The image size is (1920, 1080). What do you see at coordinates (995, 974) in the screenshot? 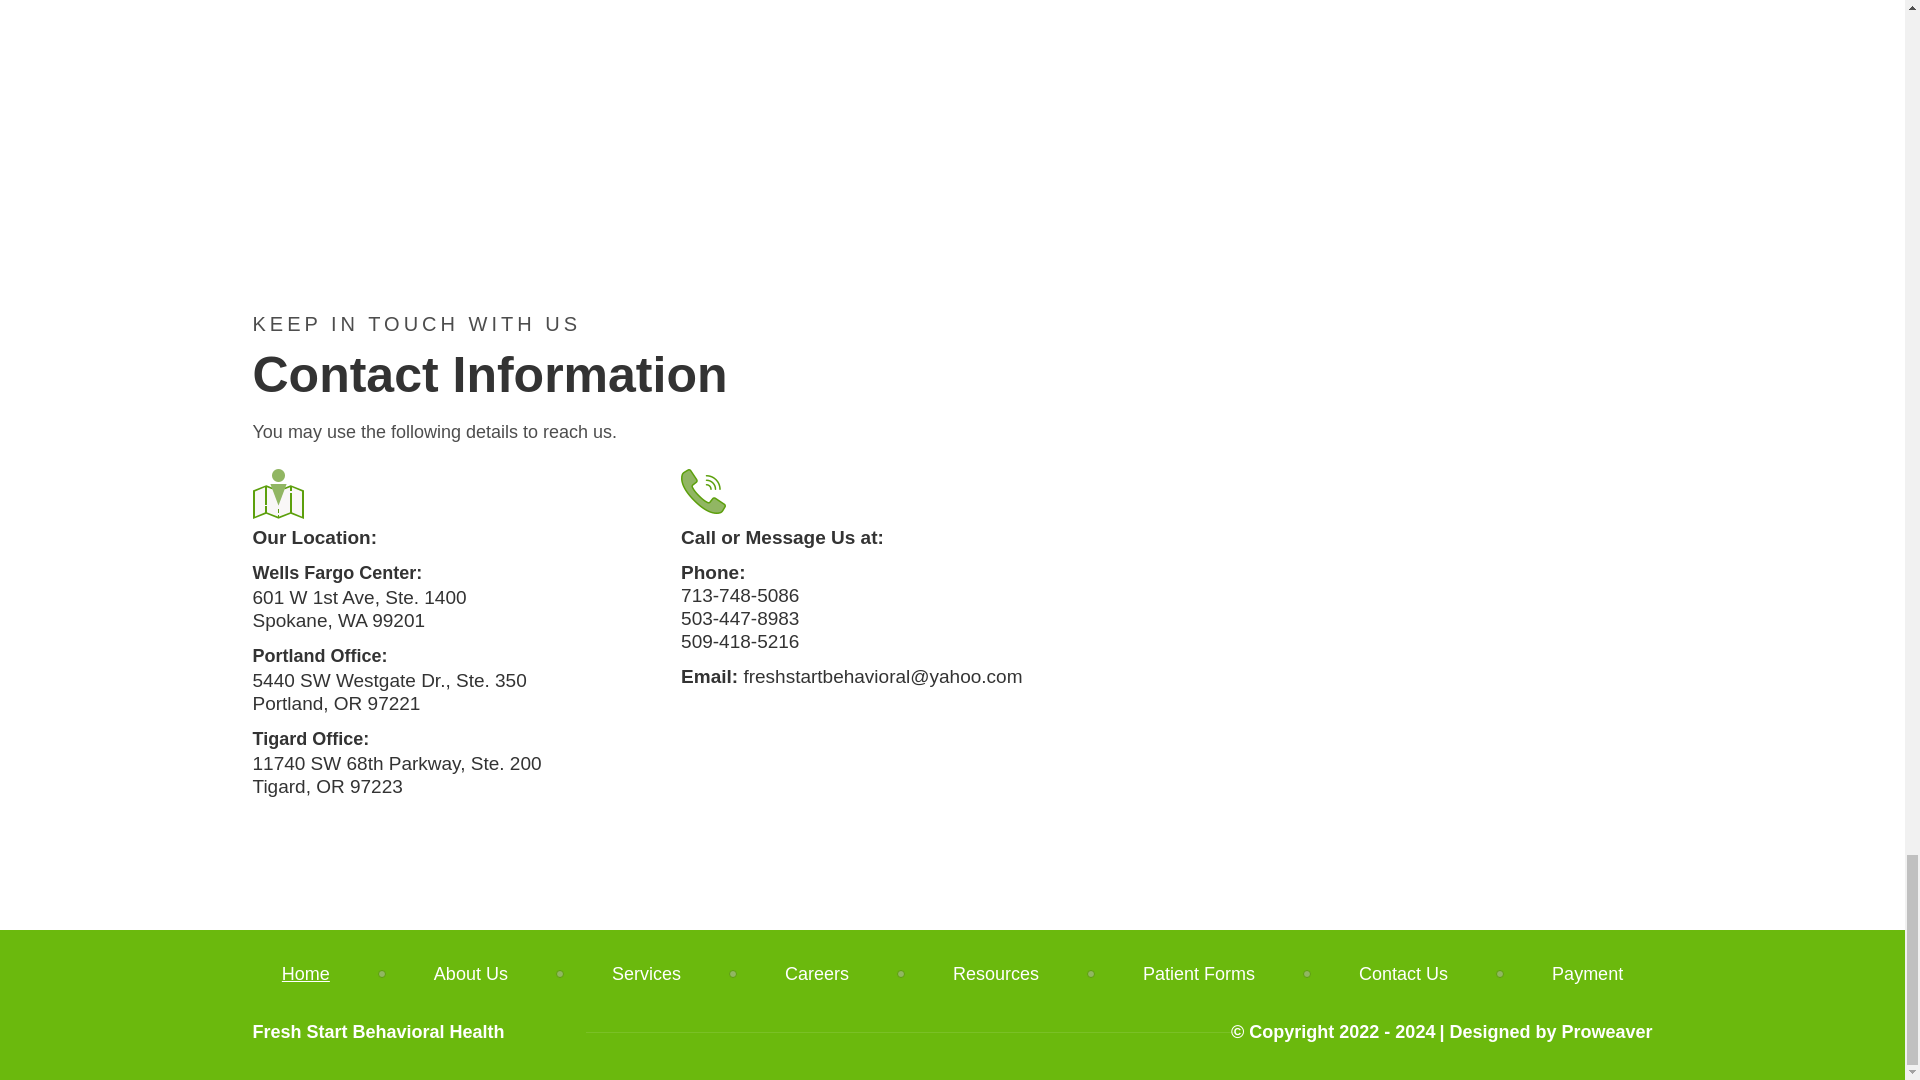
I see `Resources` at bounding box center [995, 974].